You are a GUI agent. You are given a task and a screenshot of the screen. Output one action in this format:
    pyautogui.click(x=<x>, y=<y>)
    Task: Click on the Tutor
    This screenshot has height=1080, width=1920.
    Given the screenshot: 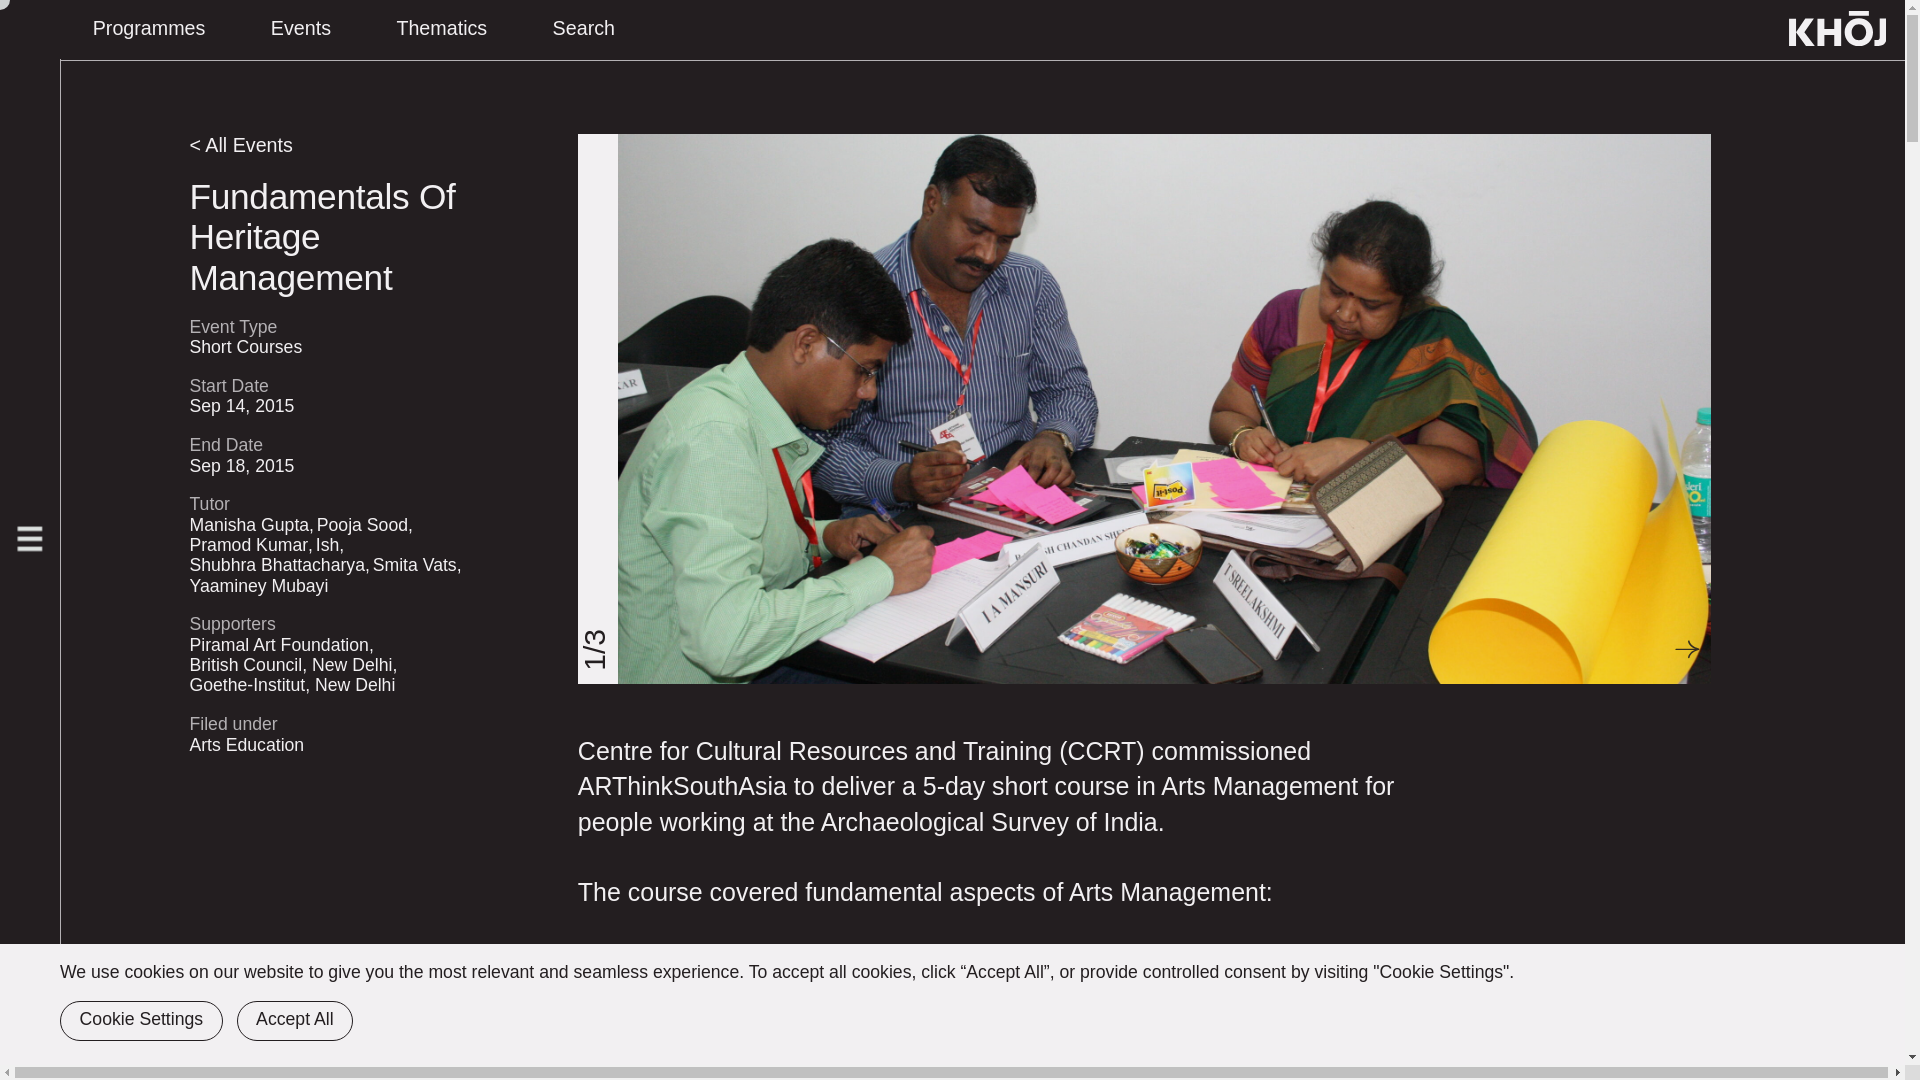 What is the action you would take?
    pyautogui.click(x=209, y=504)
    